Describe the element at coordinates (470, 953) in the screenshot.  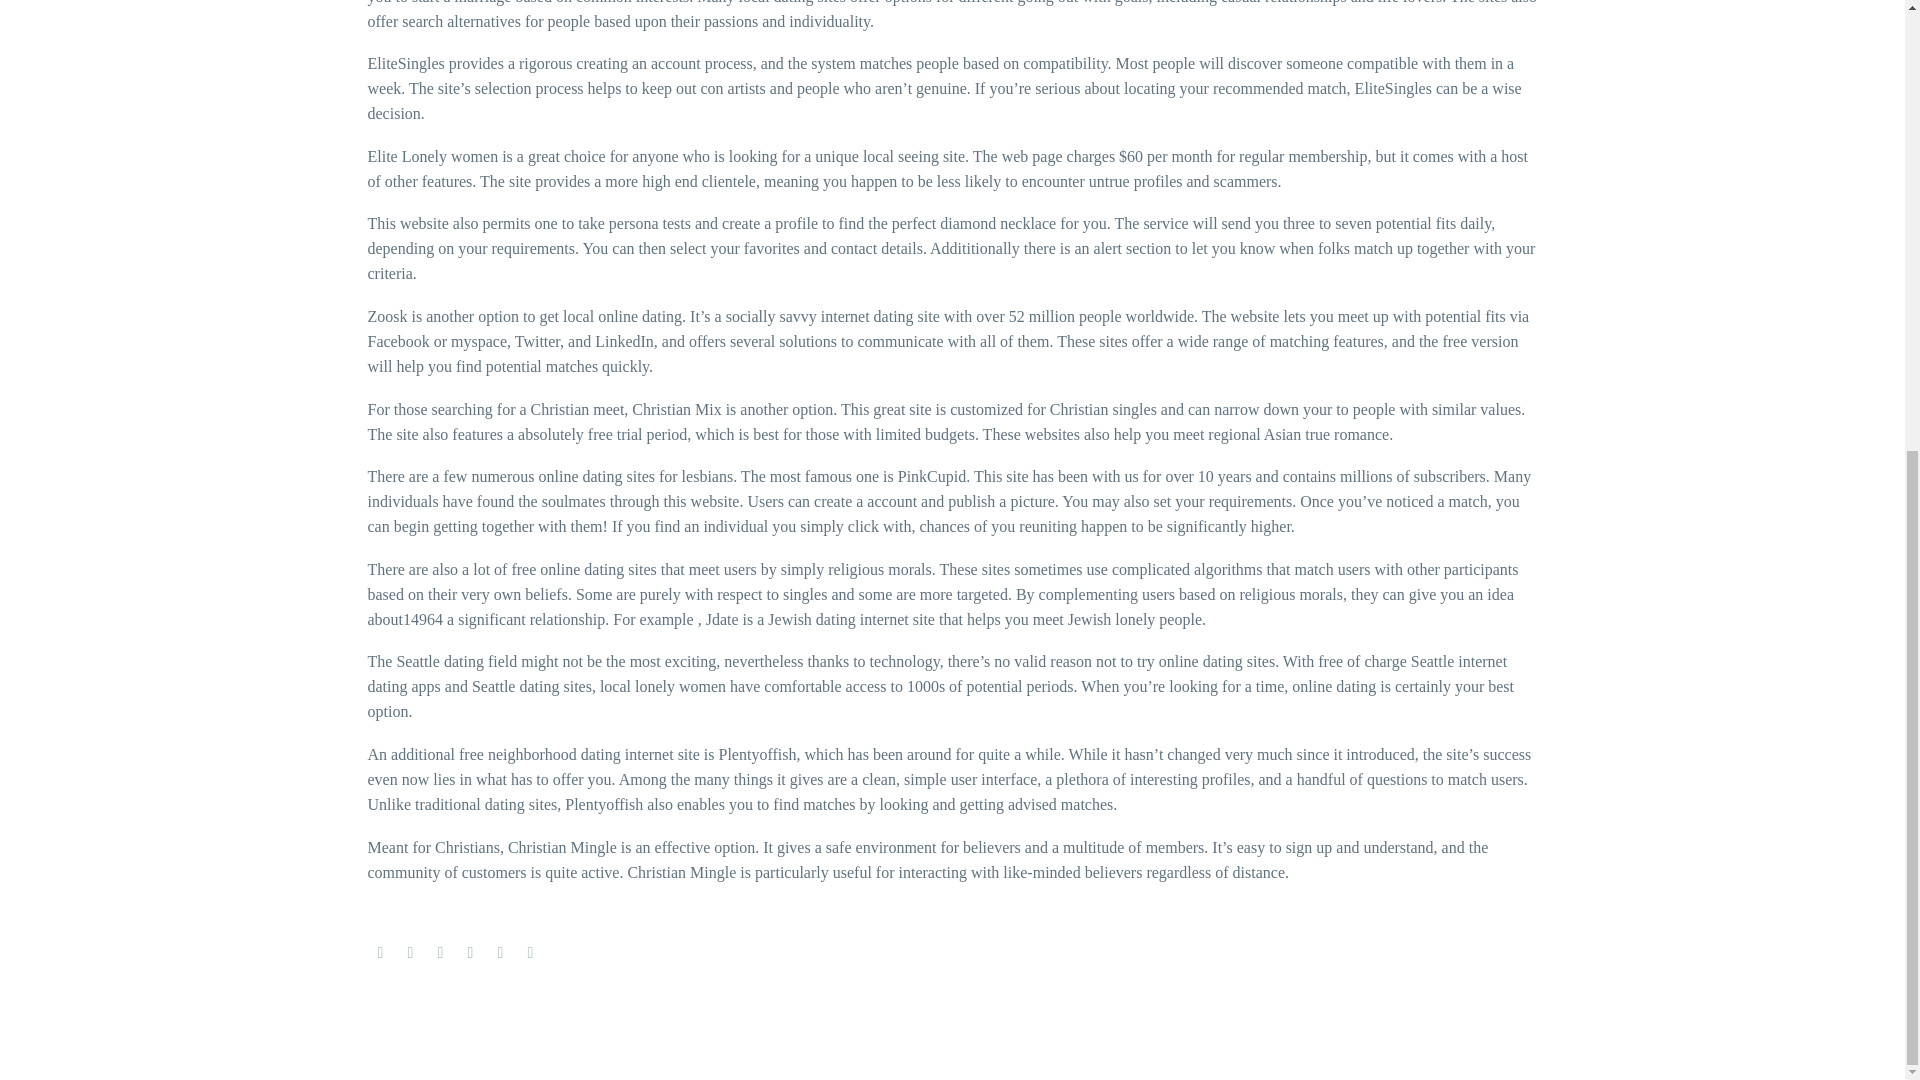
I see `Tumblr` at that location.